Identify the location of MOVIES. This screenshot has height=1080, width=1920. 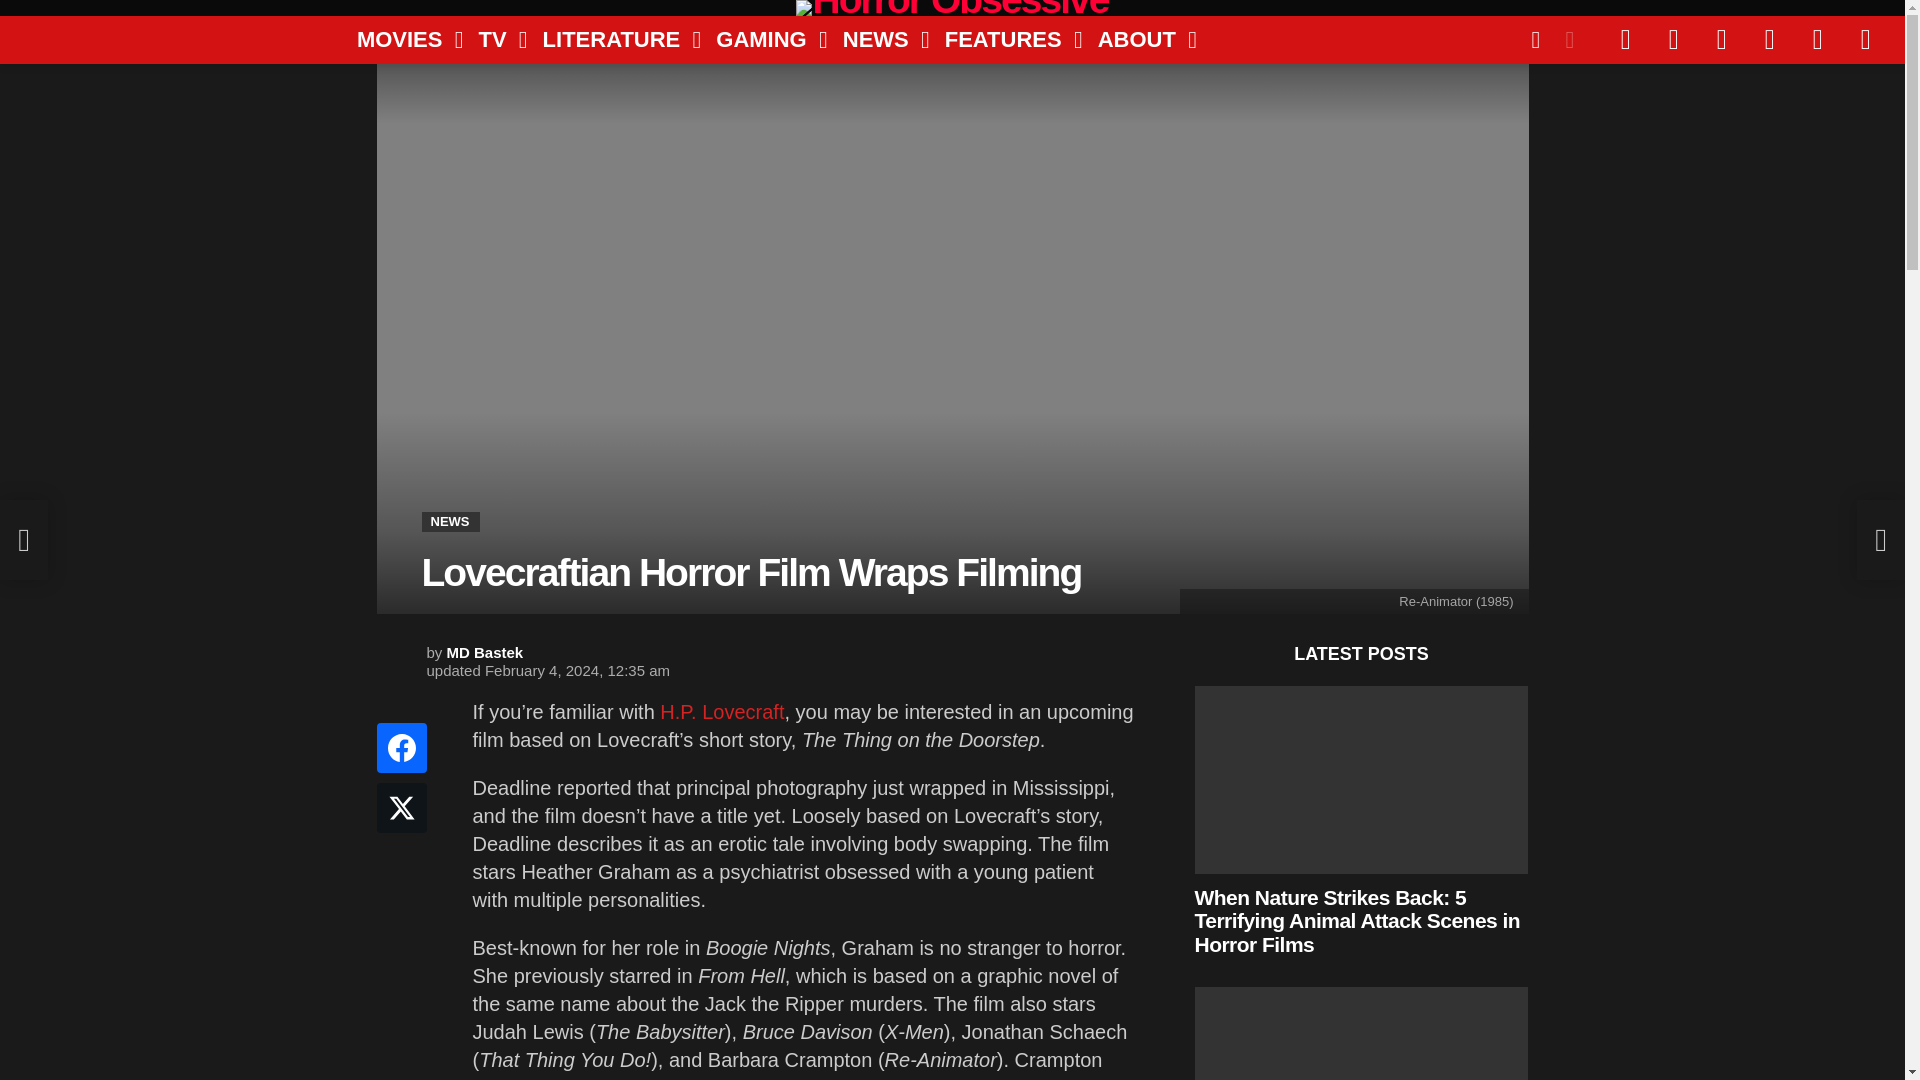
(402, 40).